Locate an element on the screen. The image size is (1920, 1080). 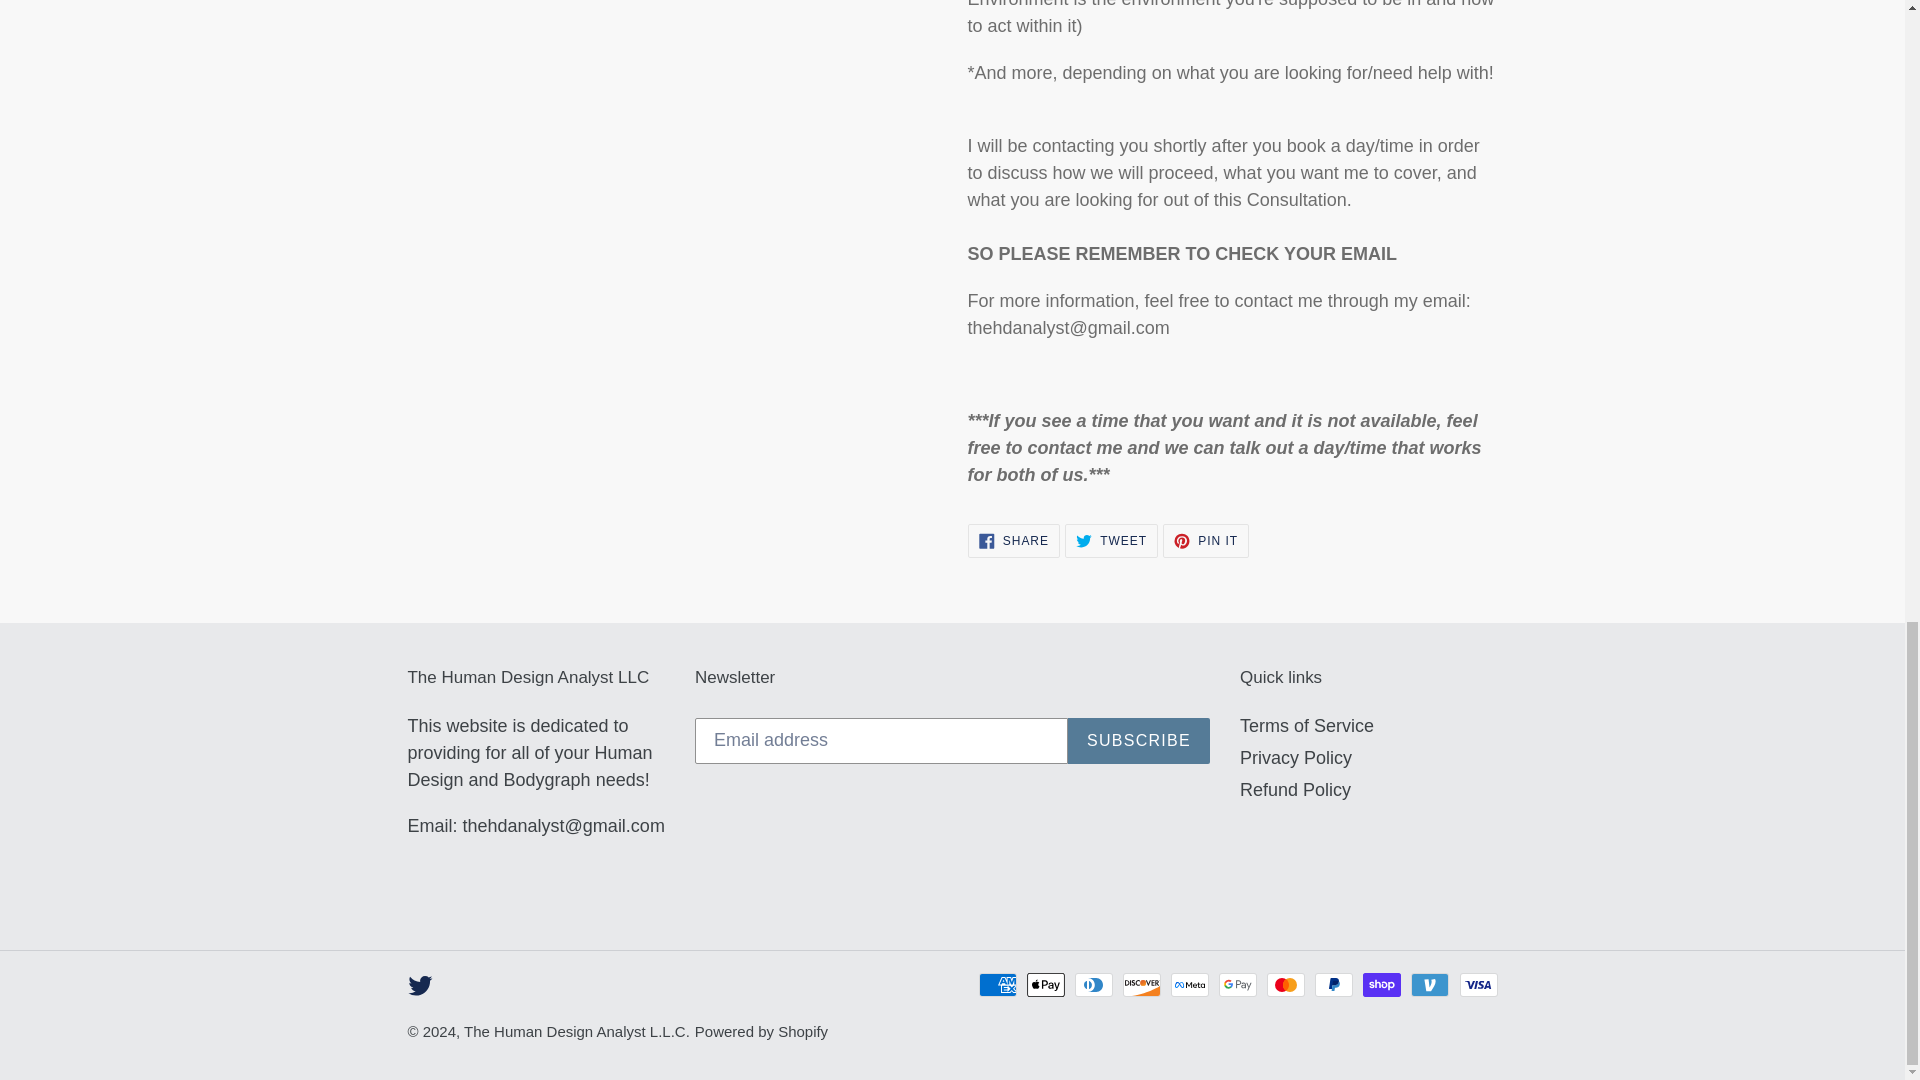
The Human Design Analyst L.L.C. is located at coordinates (1296, 790).